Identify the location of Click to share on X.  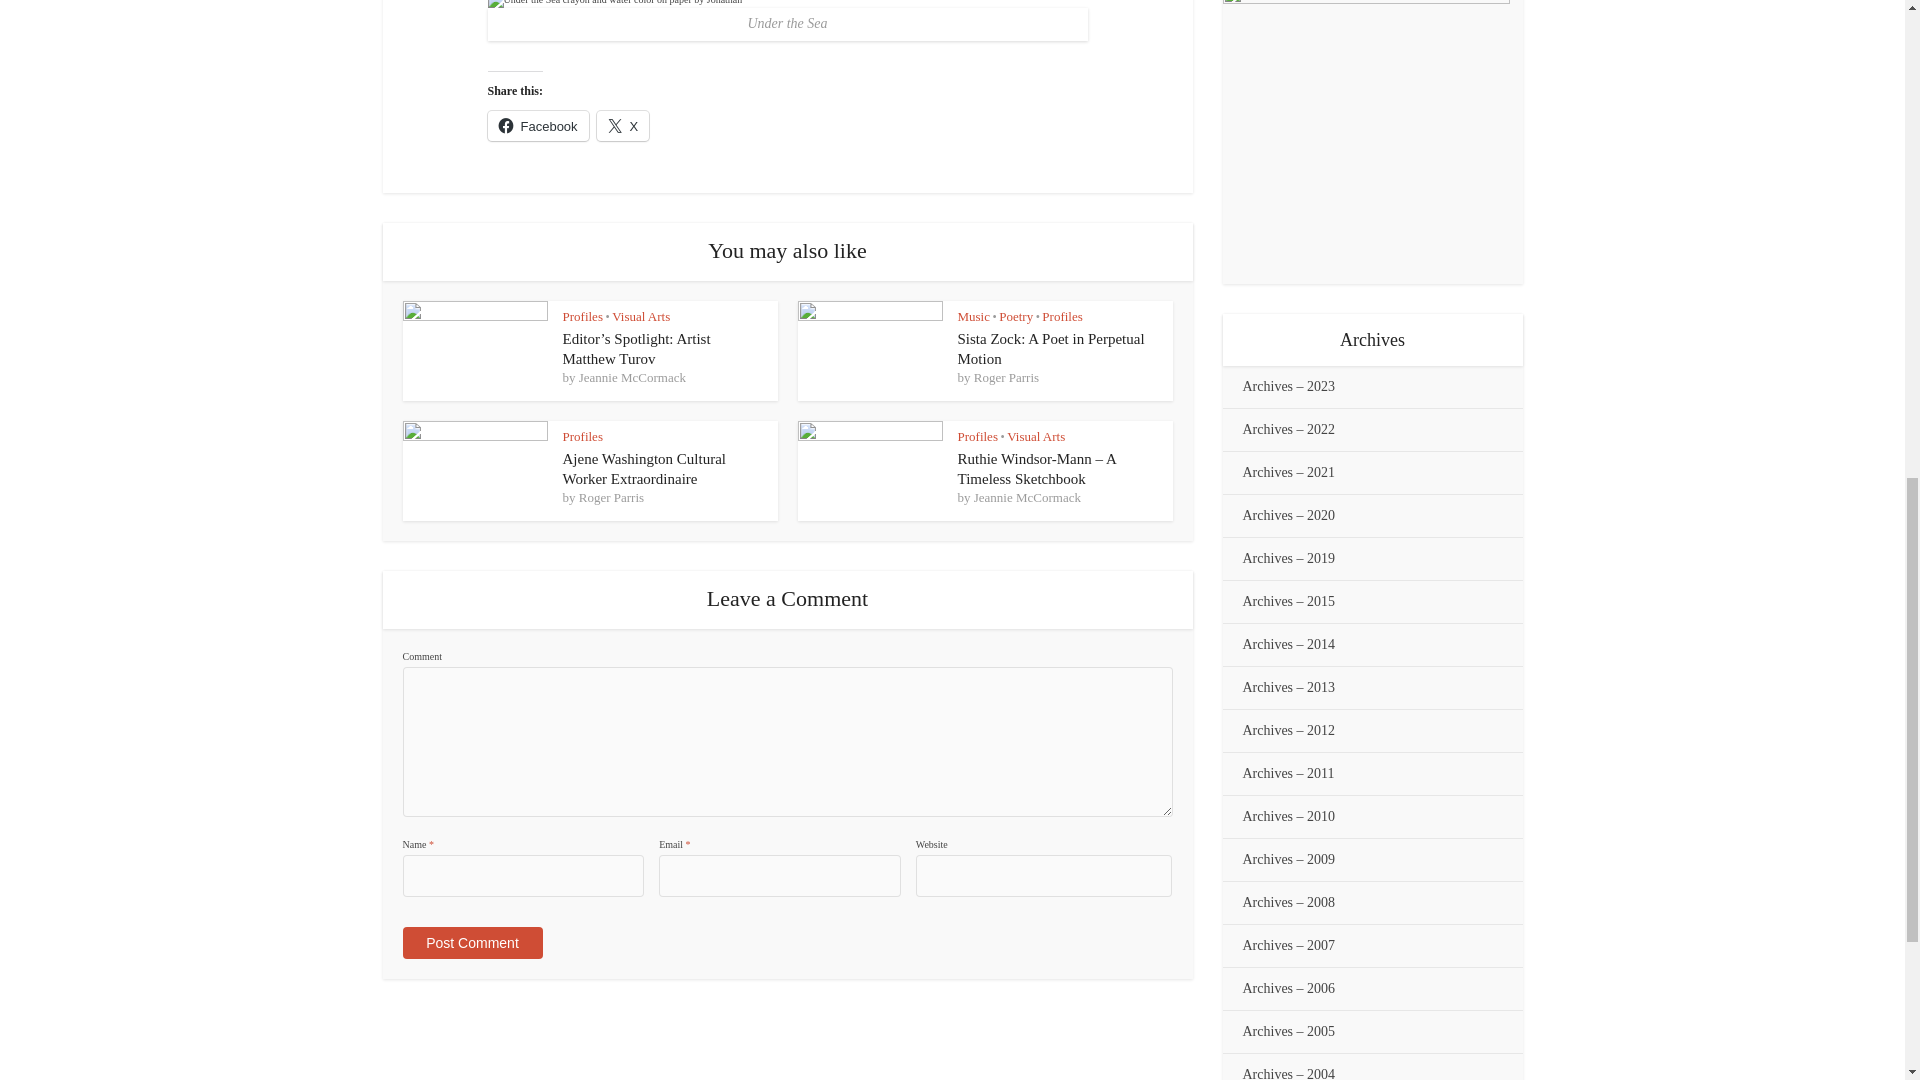
(624, 126).